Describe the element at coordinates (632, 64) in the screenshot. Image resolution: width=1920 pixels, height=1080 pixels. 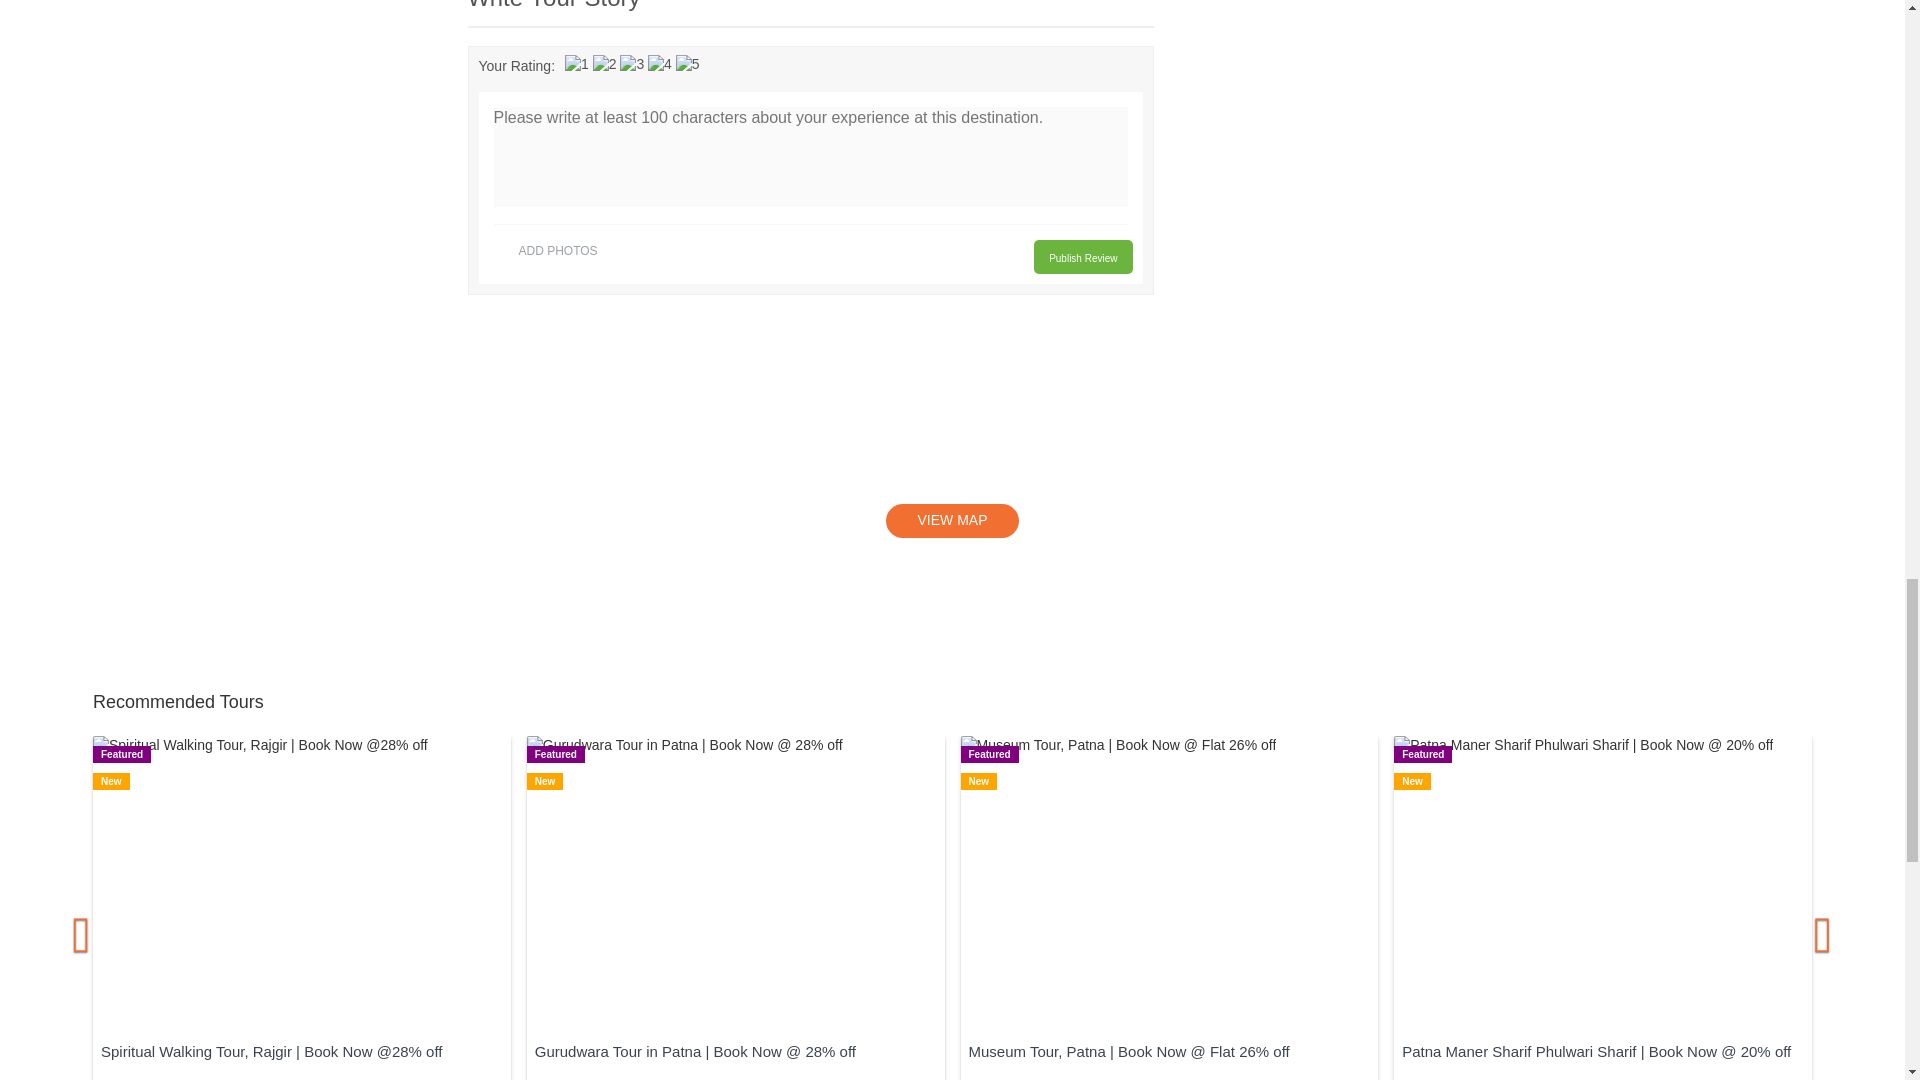
I see `regular` at that location.